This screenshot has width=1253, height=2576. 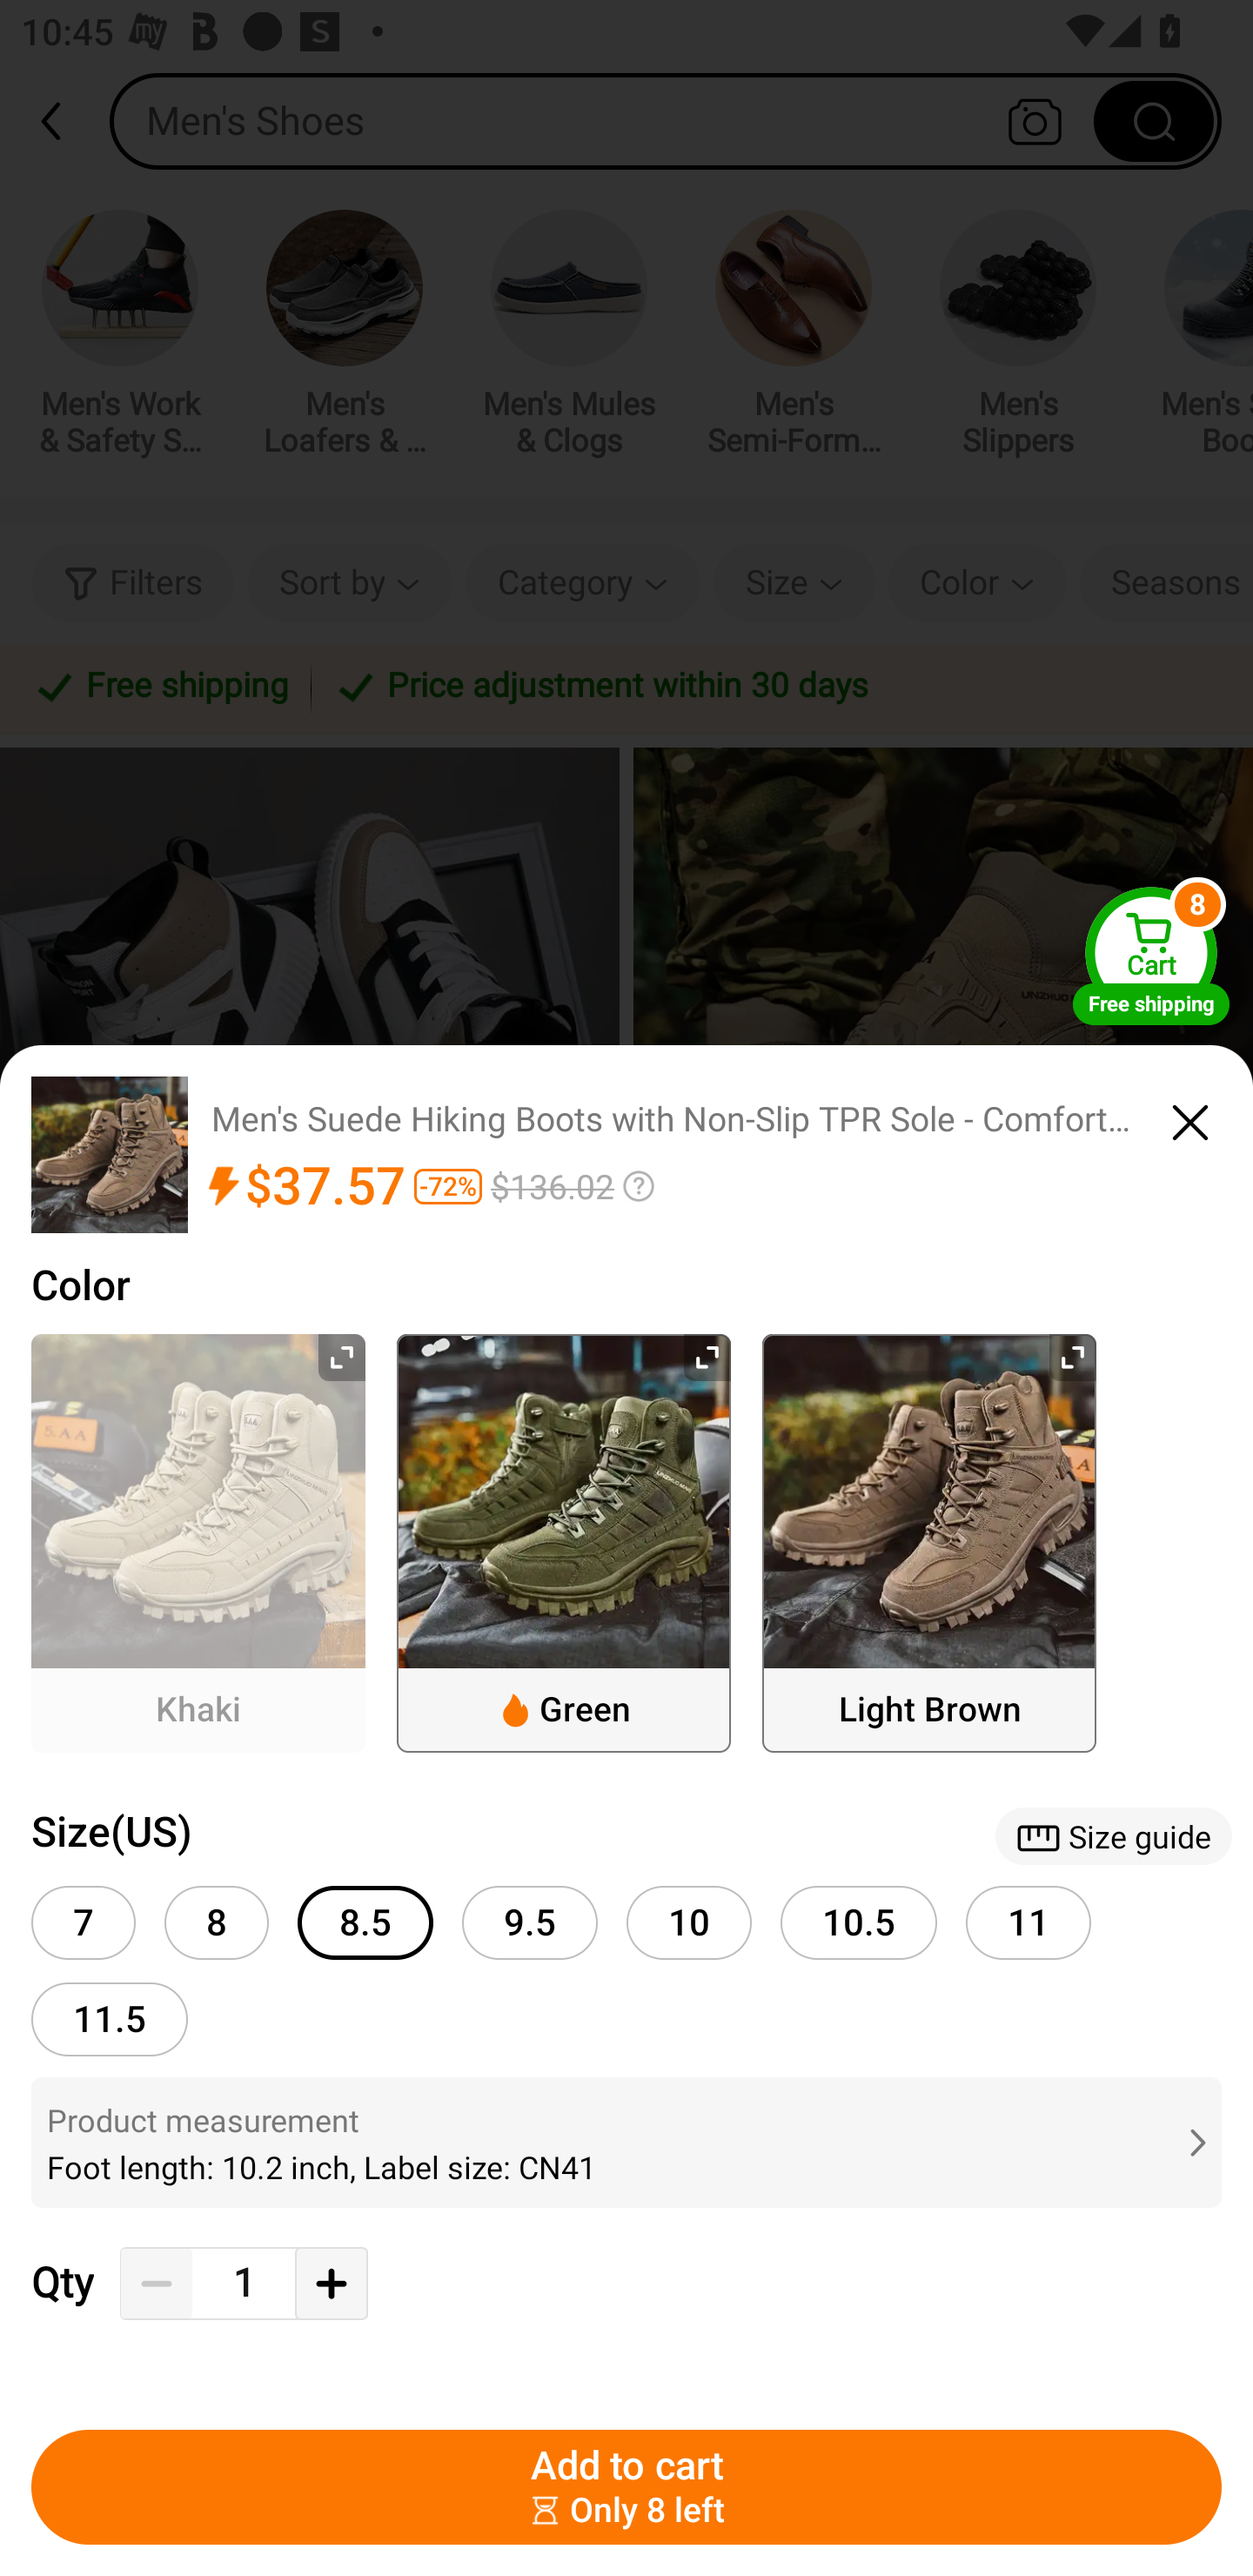 What do you see at coordinates (859, 1922) in the screenshot?
I see ` 10.5` at bounding box center [859, 1922].